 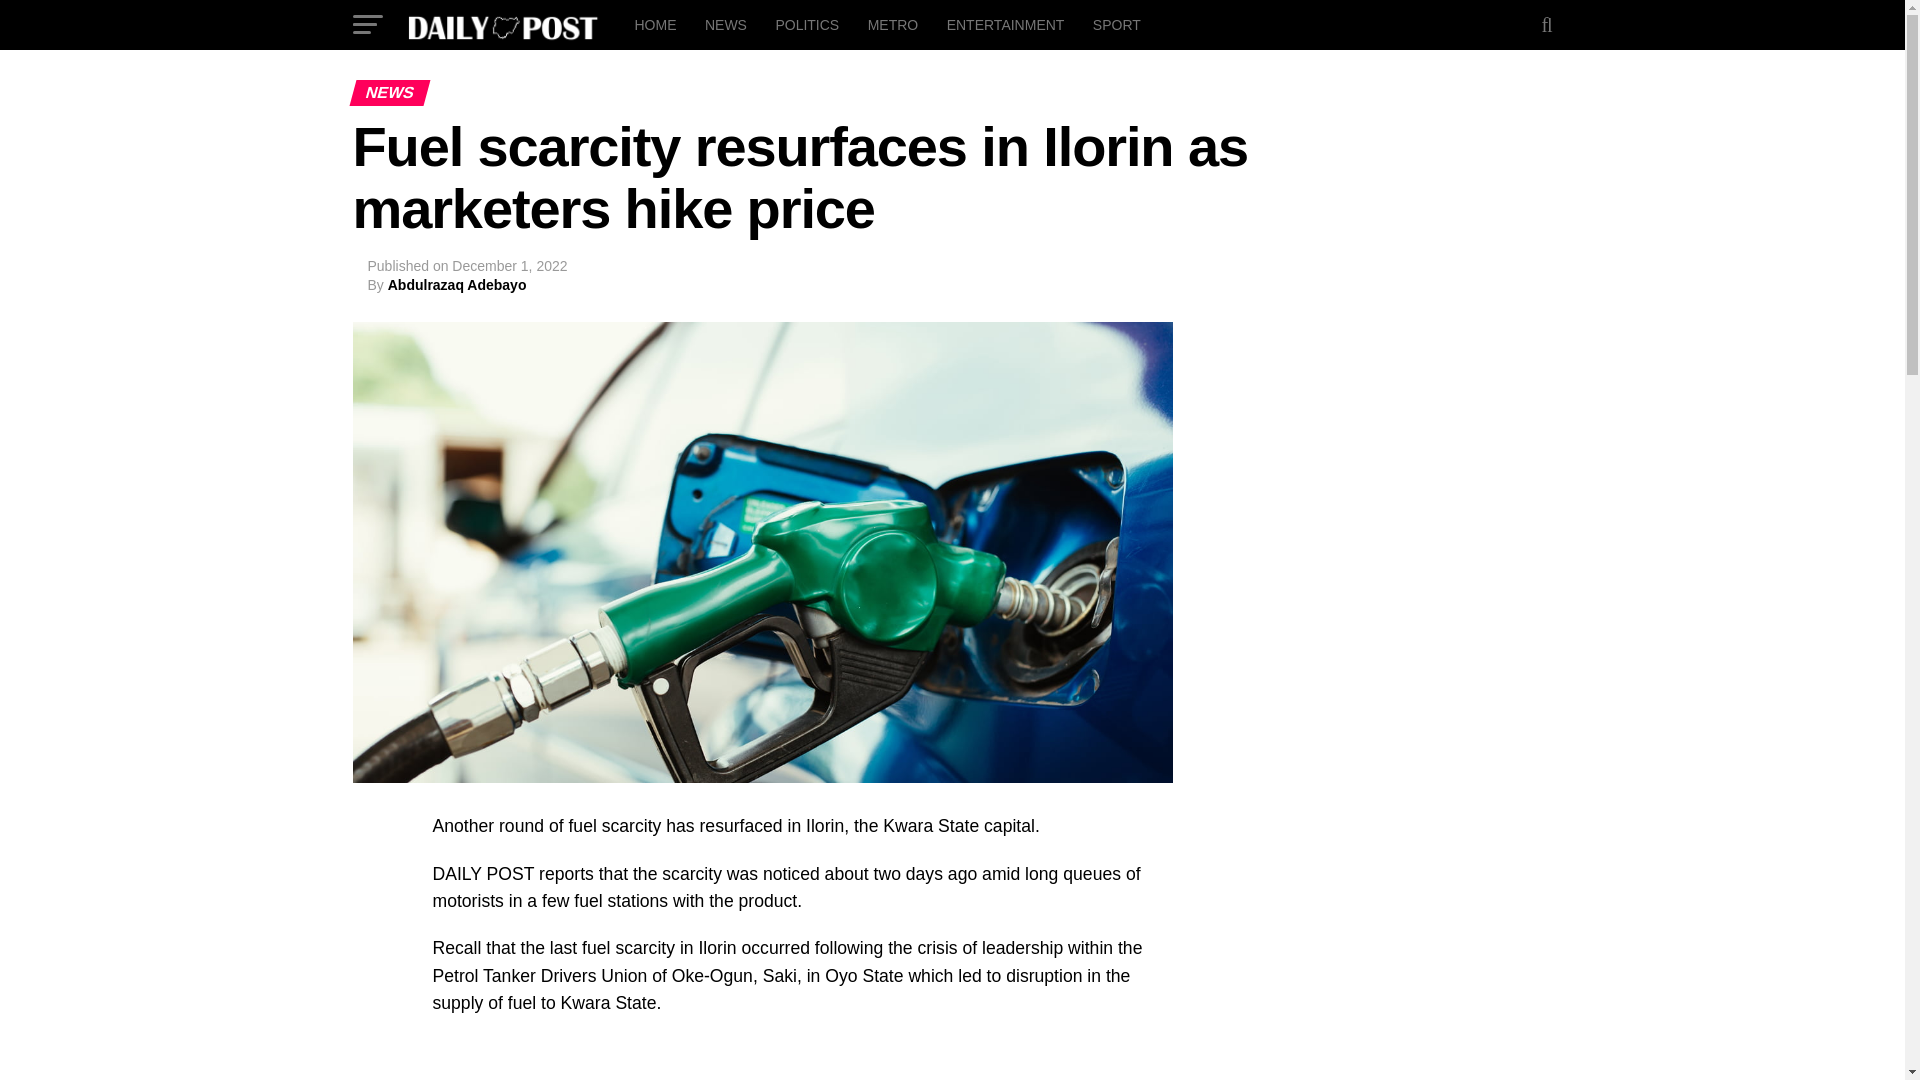 I want to click on Posts by Abdulrazaq Adebayo, so click(x=456, y=284).